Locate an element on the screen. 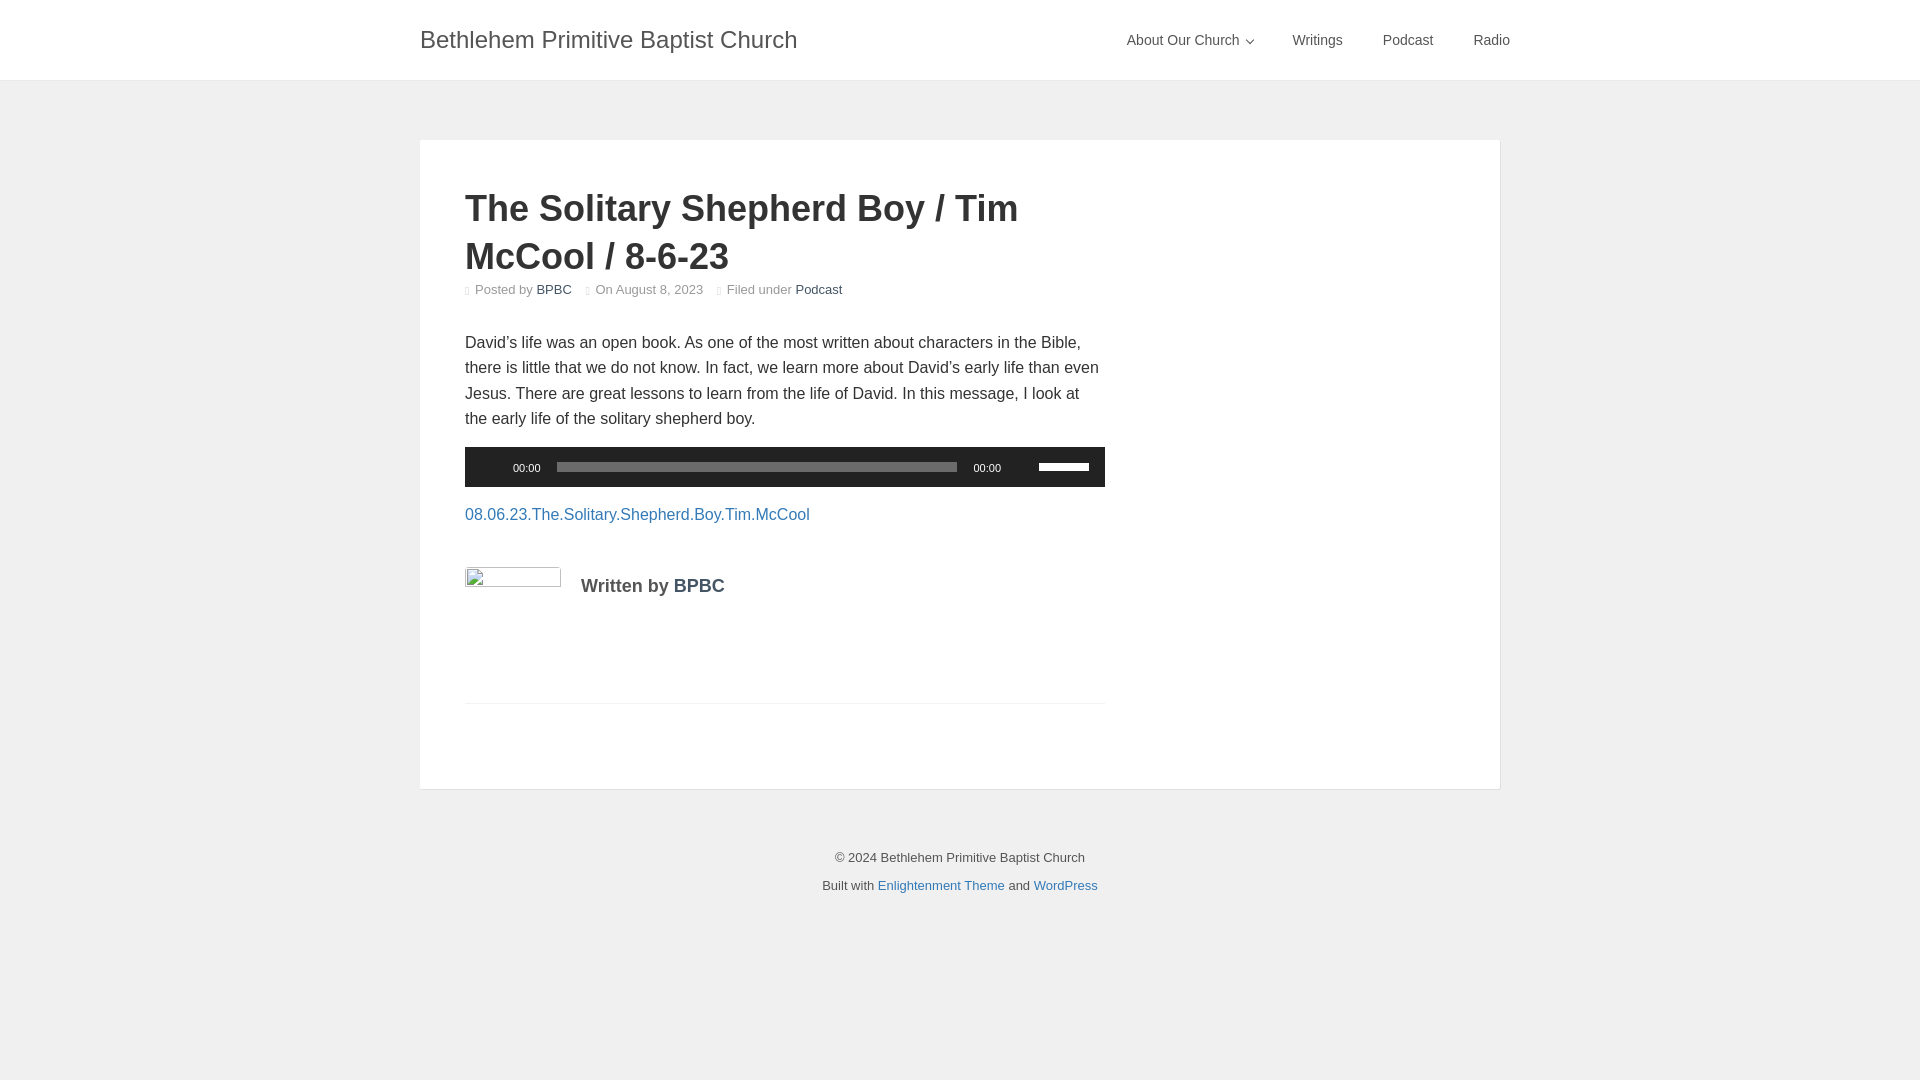 The width and height of the screenshot is (1920, 1080). Posts by BPBC is located at coordinates (552, 289).